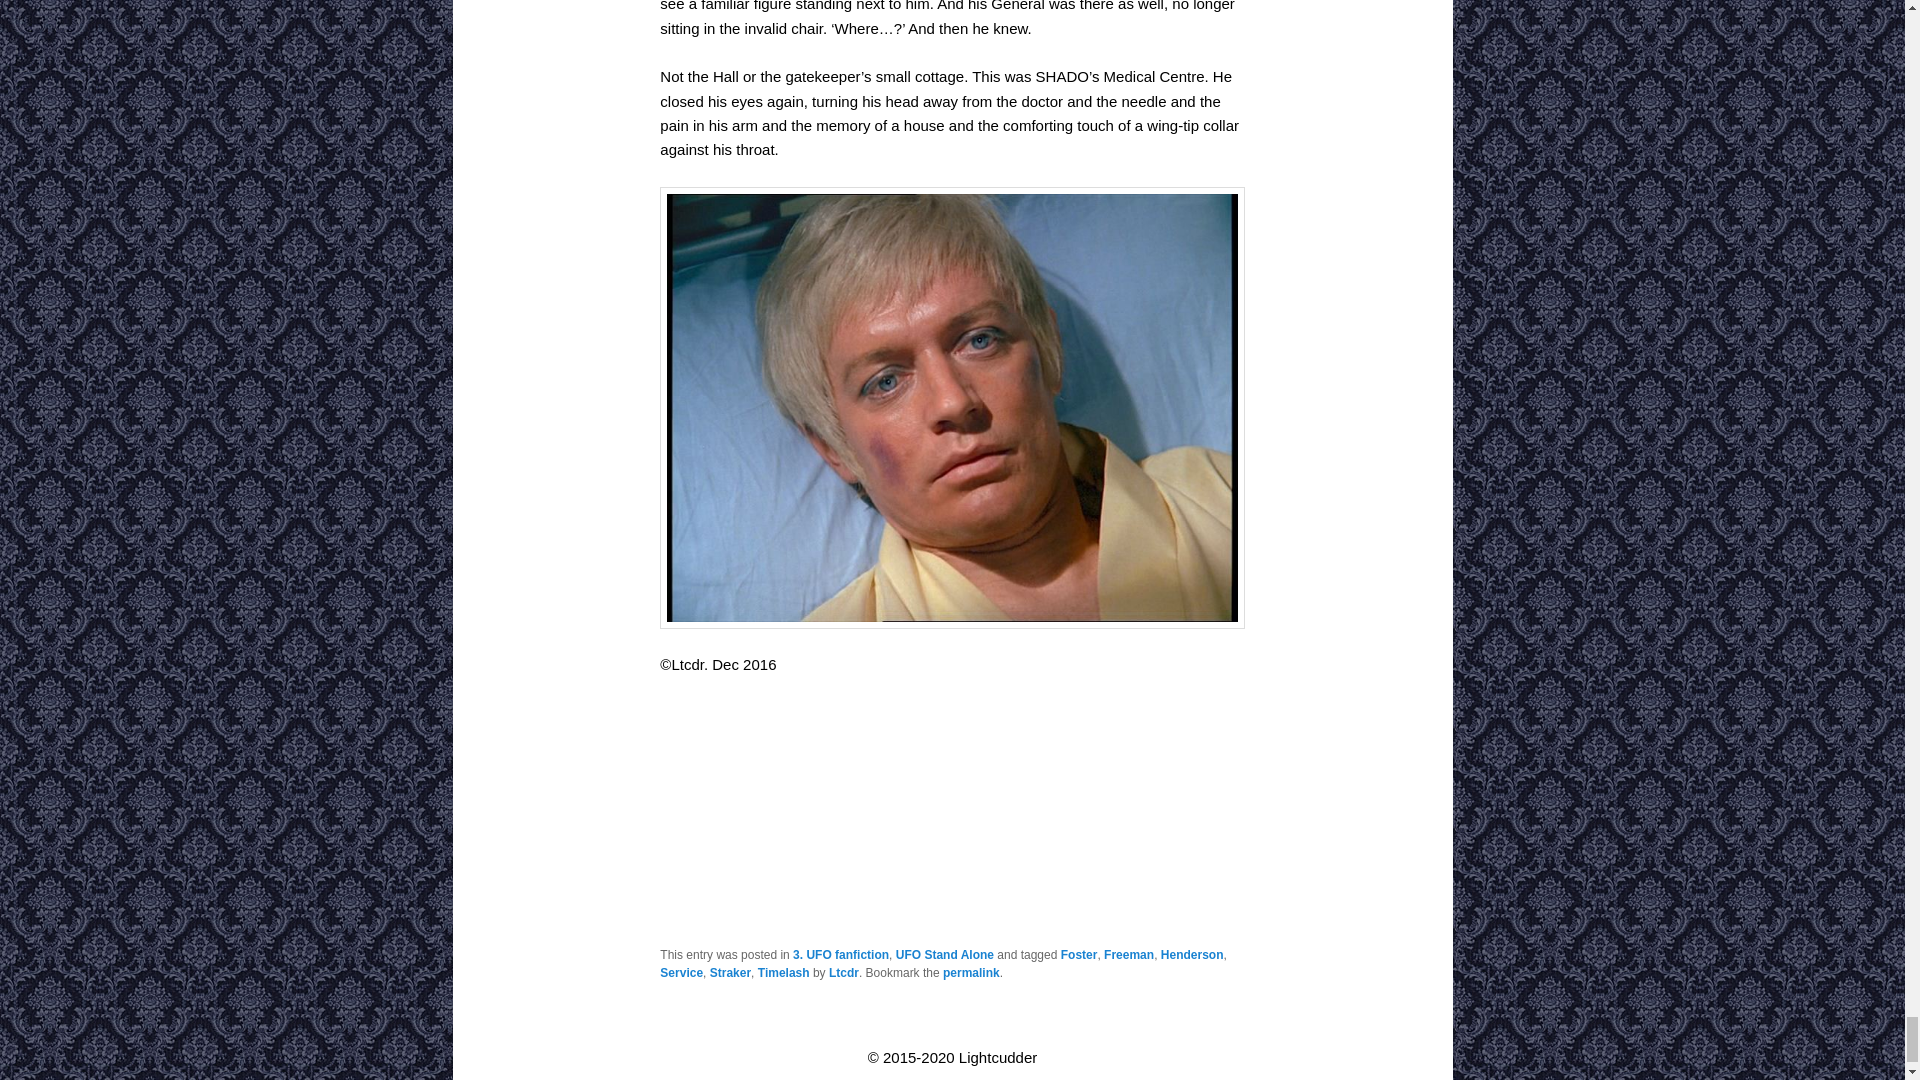 The width and height of the screenshot is (1920, 1080). What do you see at coordinates (1080, 955) in the screenshot?
I see `Foster` at bounding box center [1080, 955].